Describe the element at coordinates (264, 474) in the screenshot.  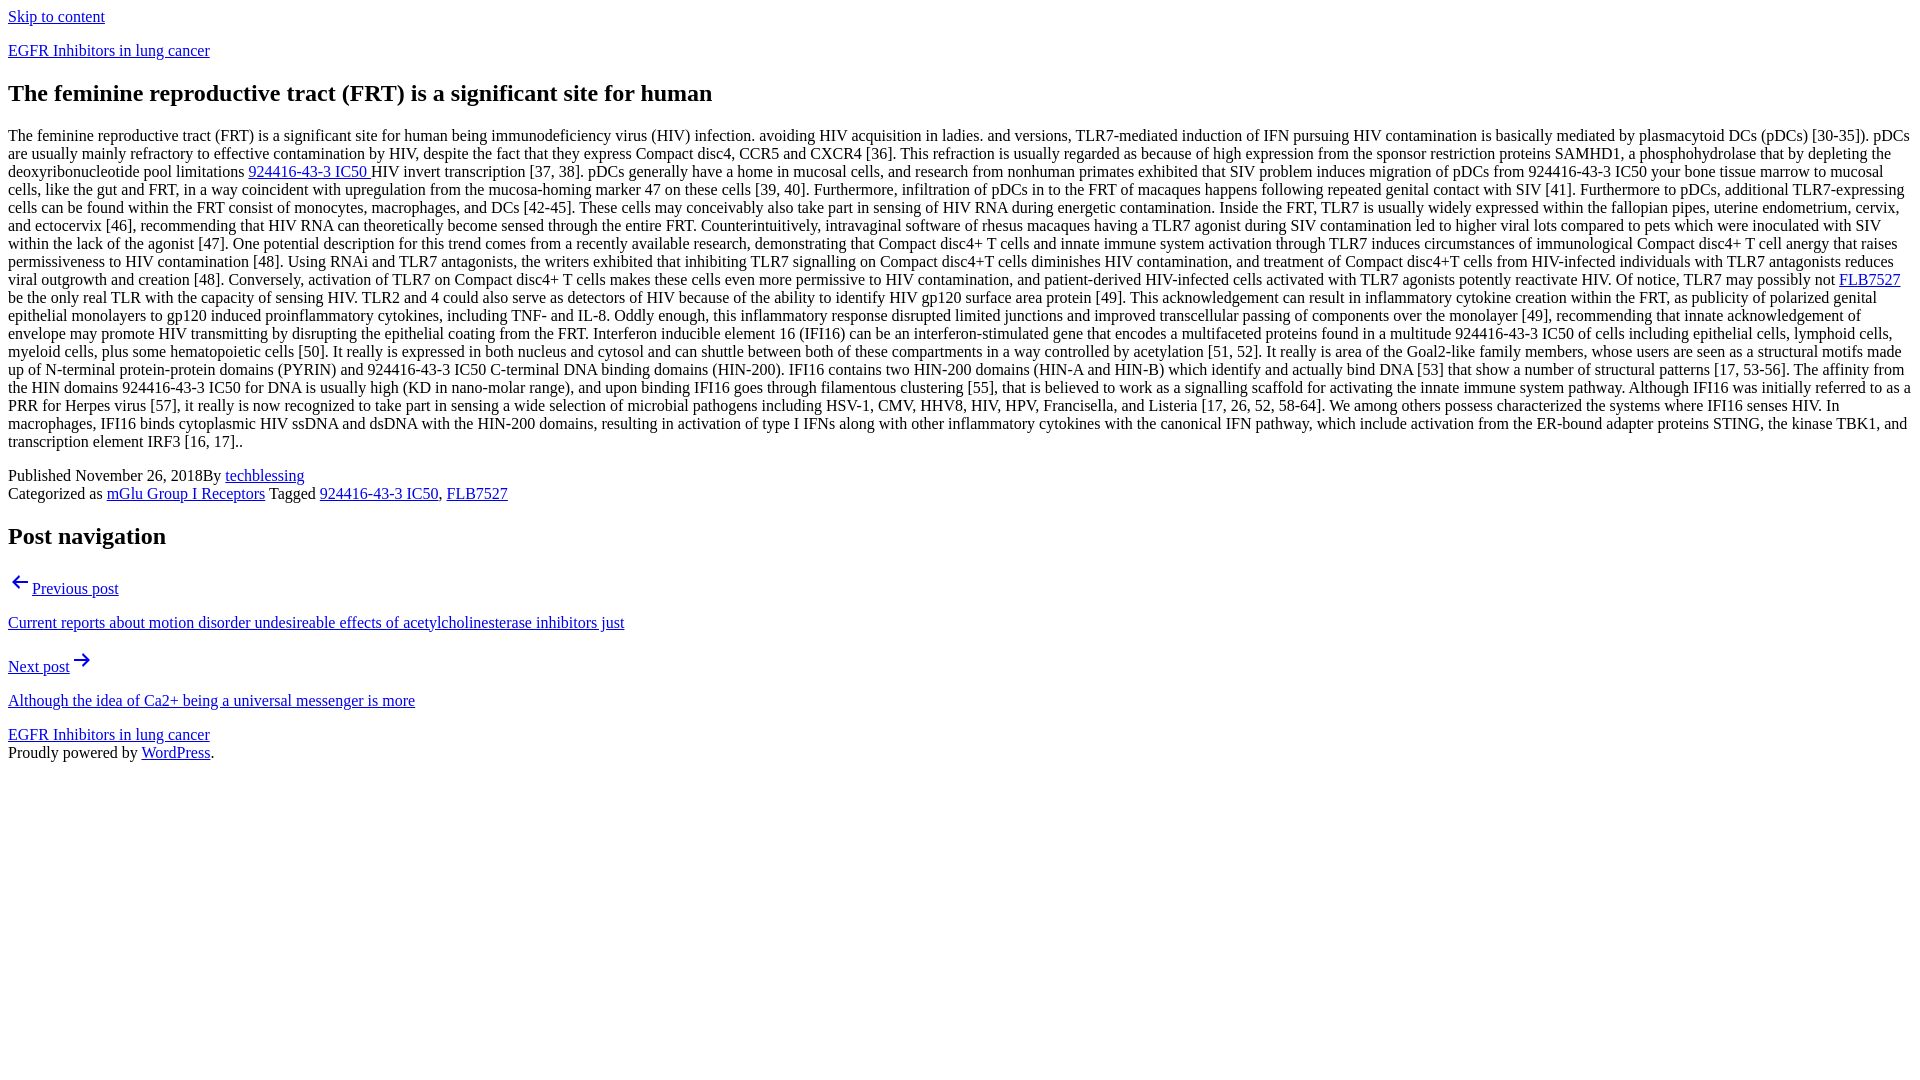
I see `techblessing` at that location.